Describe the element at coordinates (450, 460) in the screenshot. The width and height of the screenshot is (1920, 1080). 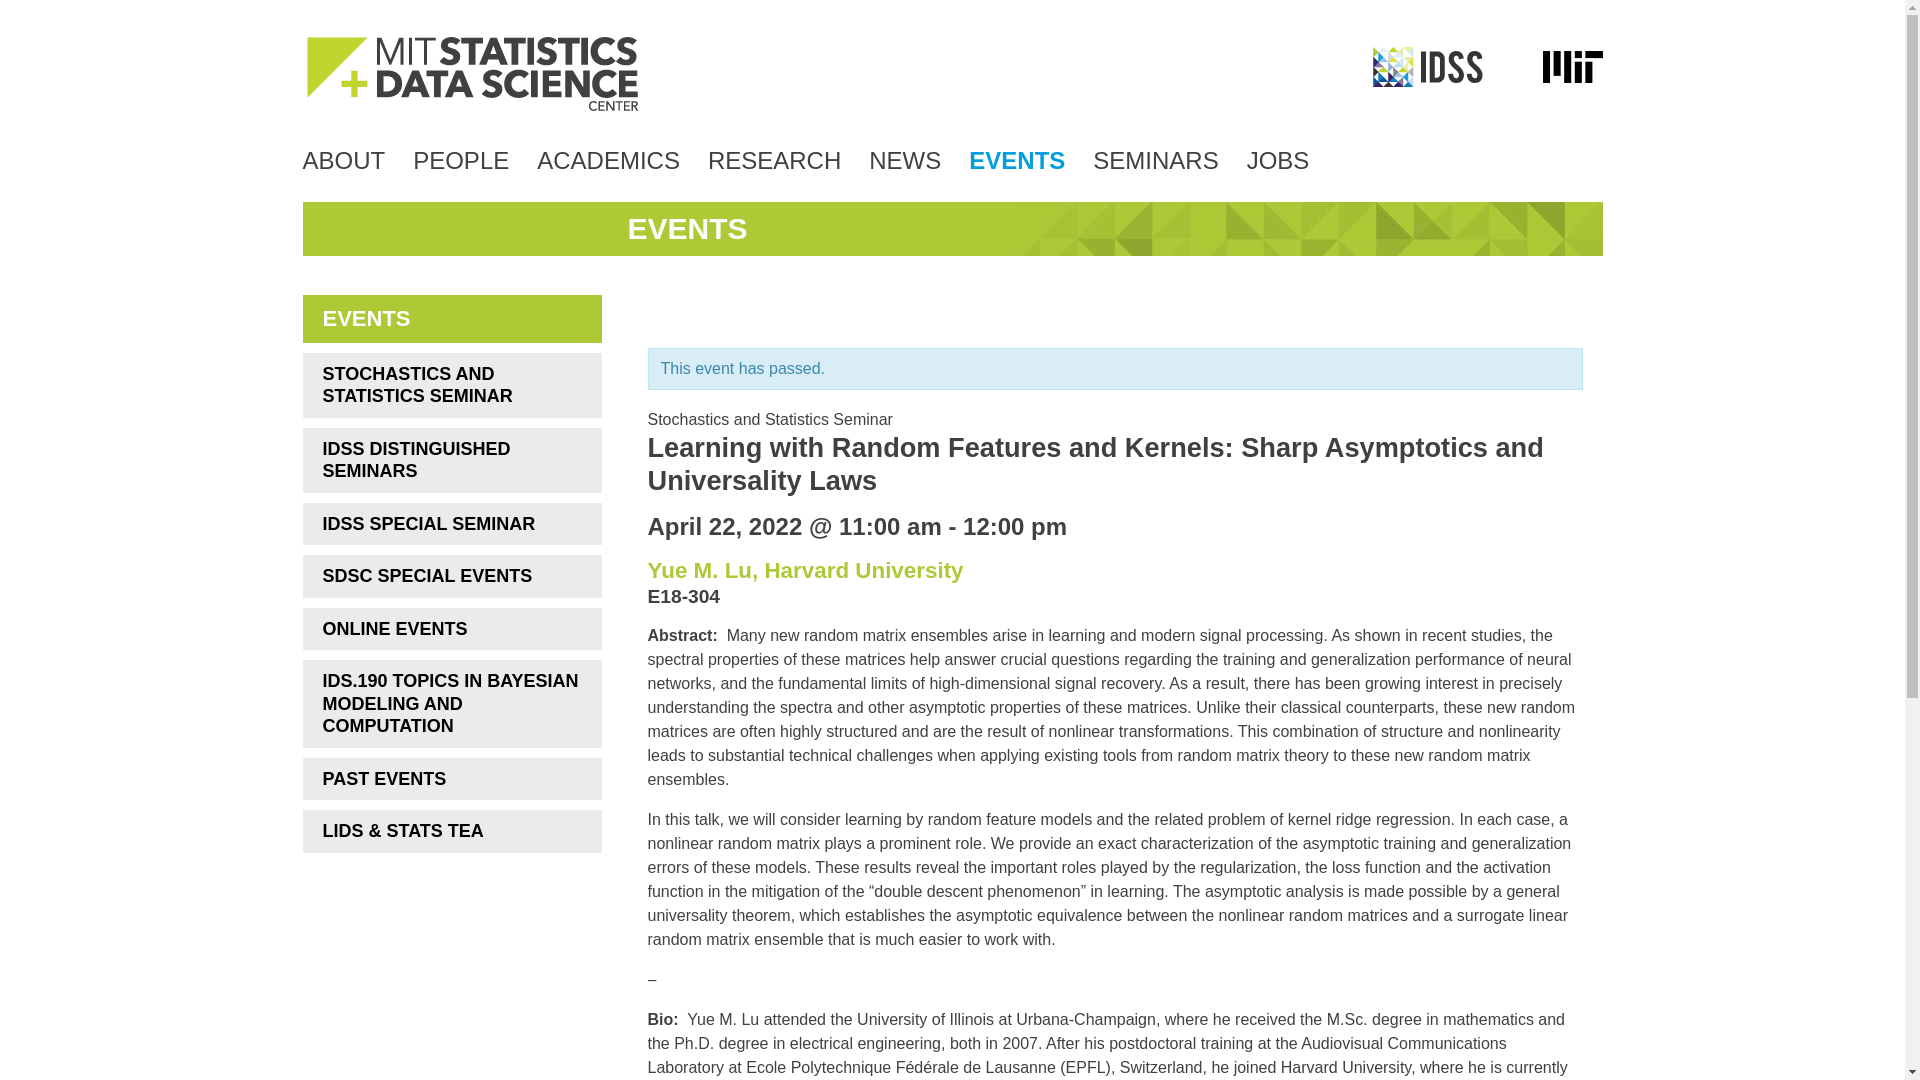
I see `IDSS DISTINGUISHED SEMINARS` at that location.